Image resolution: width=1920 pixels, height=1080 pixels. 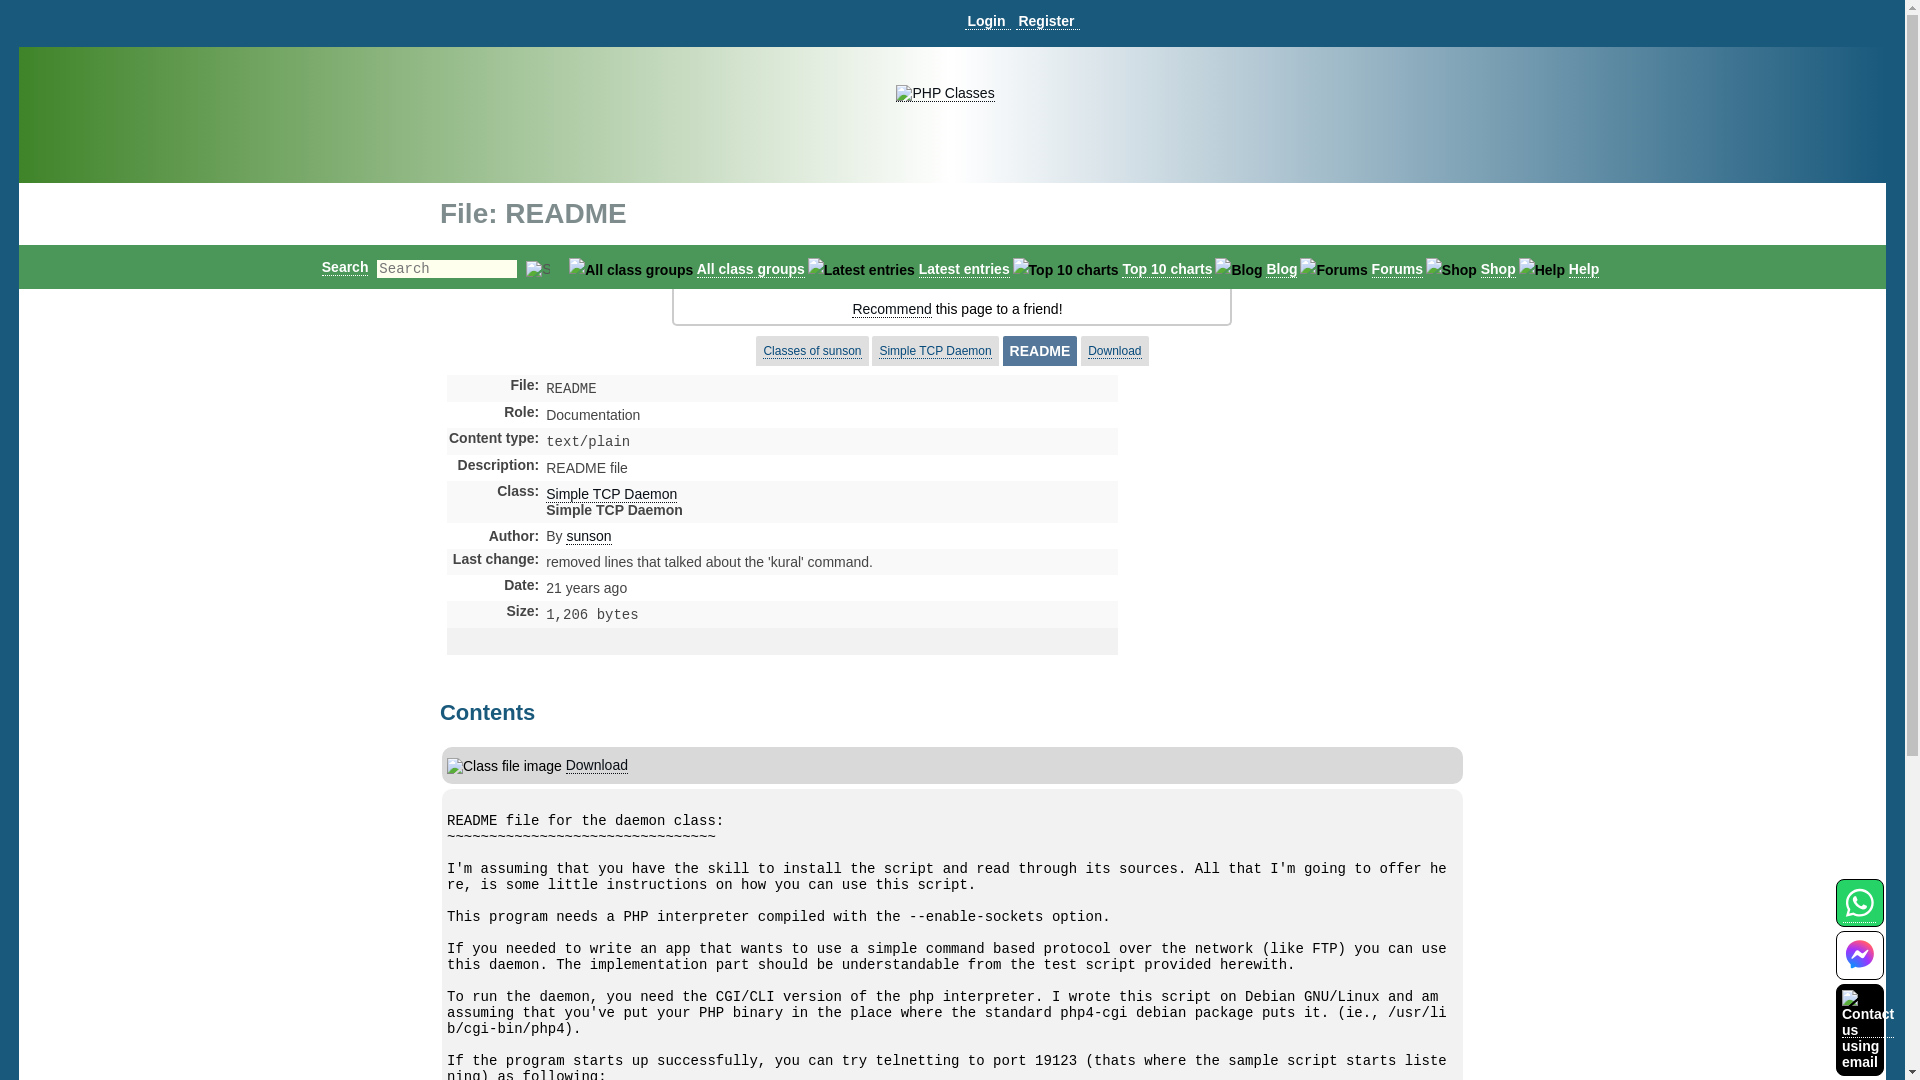 I want to click on Forums, so click(x=1397, y=269).